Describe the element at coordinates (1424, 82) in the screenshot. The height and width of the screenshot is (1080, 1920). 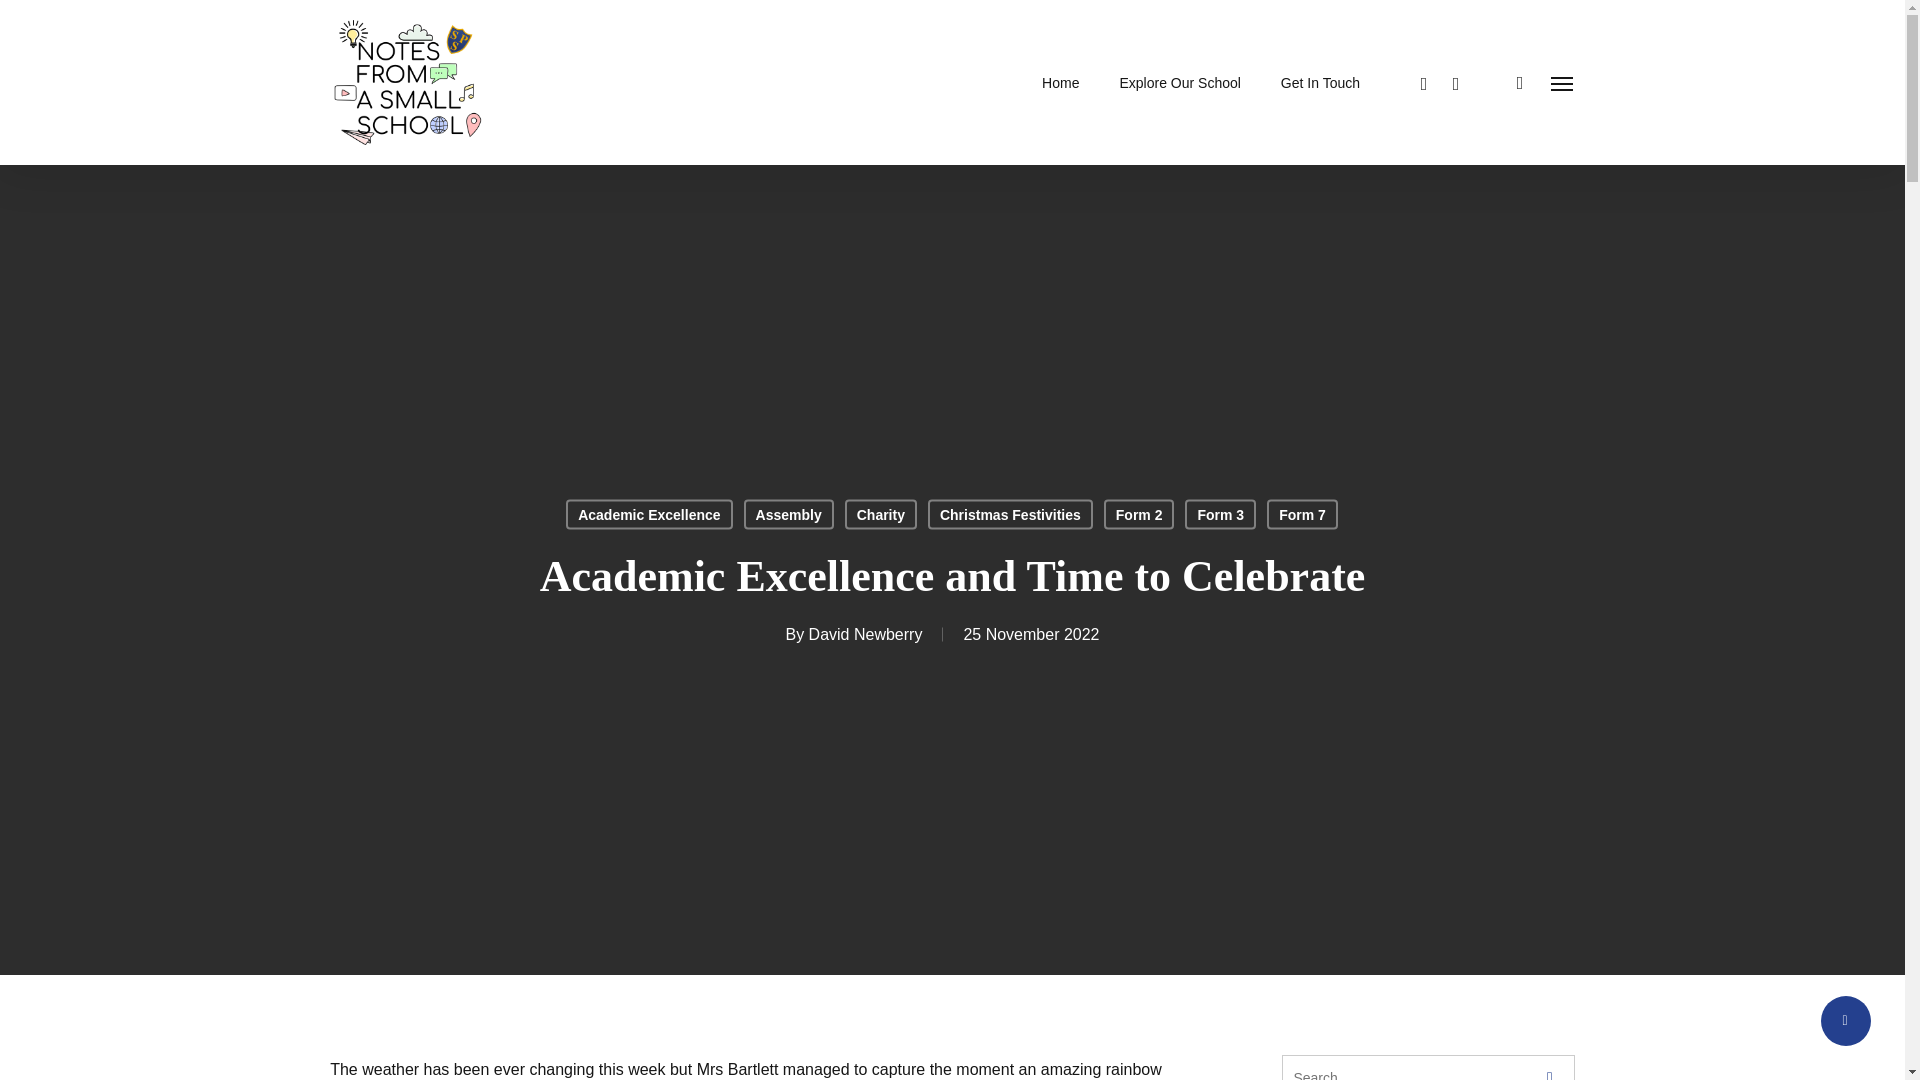
I see `facebook` at that location.